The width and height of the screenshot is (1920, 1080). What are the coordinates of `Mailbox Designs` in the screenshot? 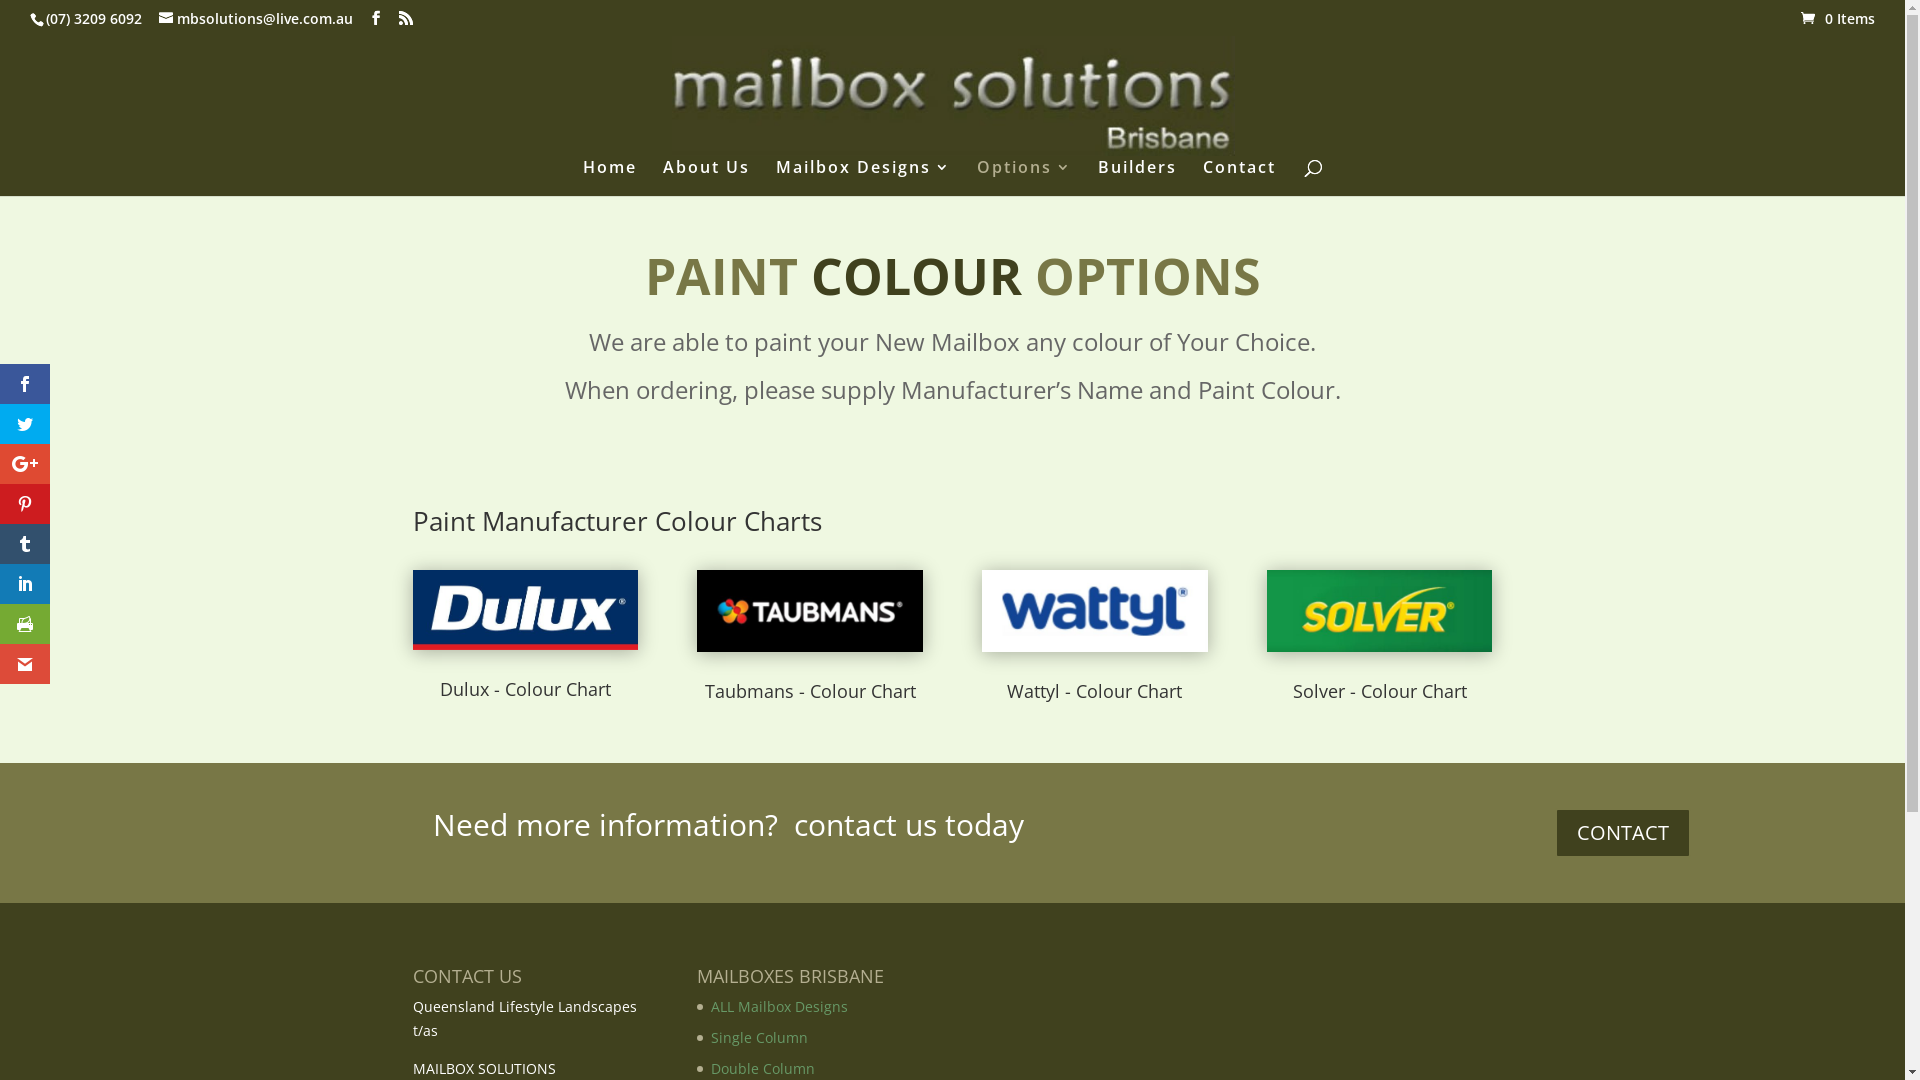 It's located at (864, 178).